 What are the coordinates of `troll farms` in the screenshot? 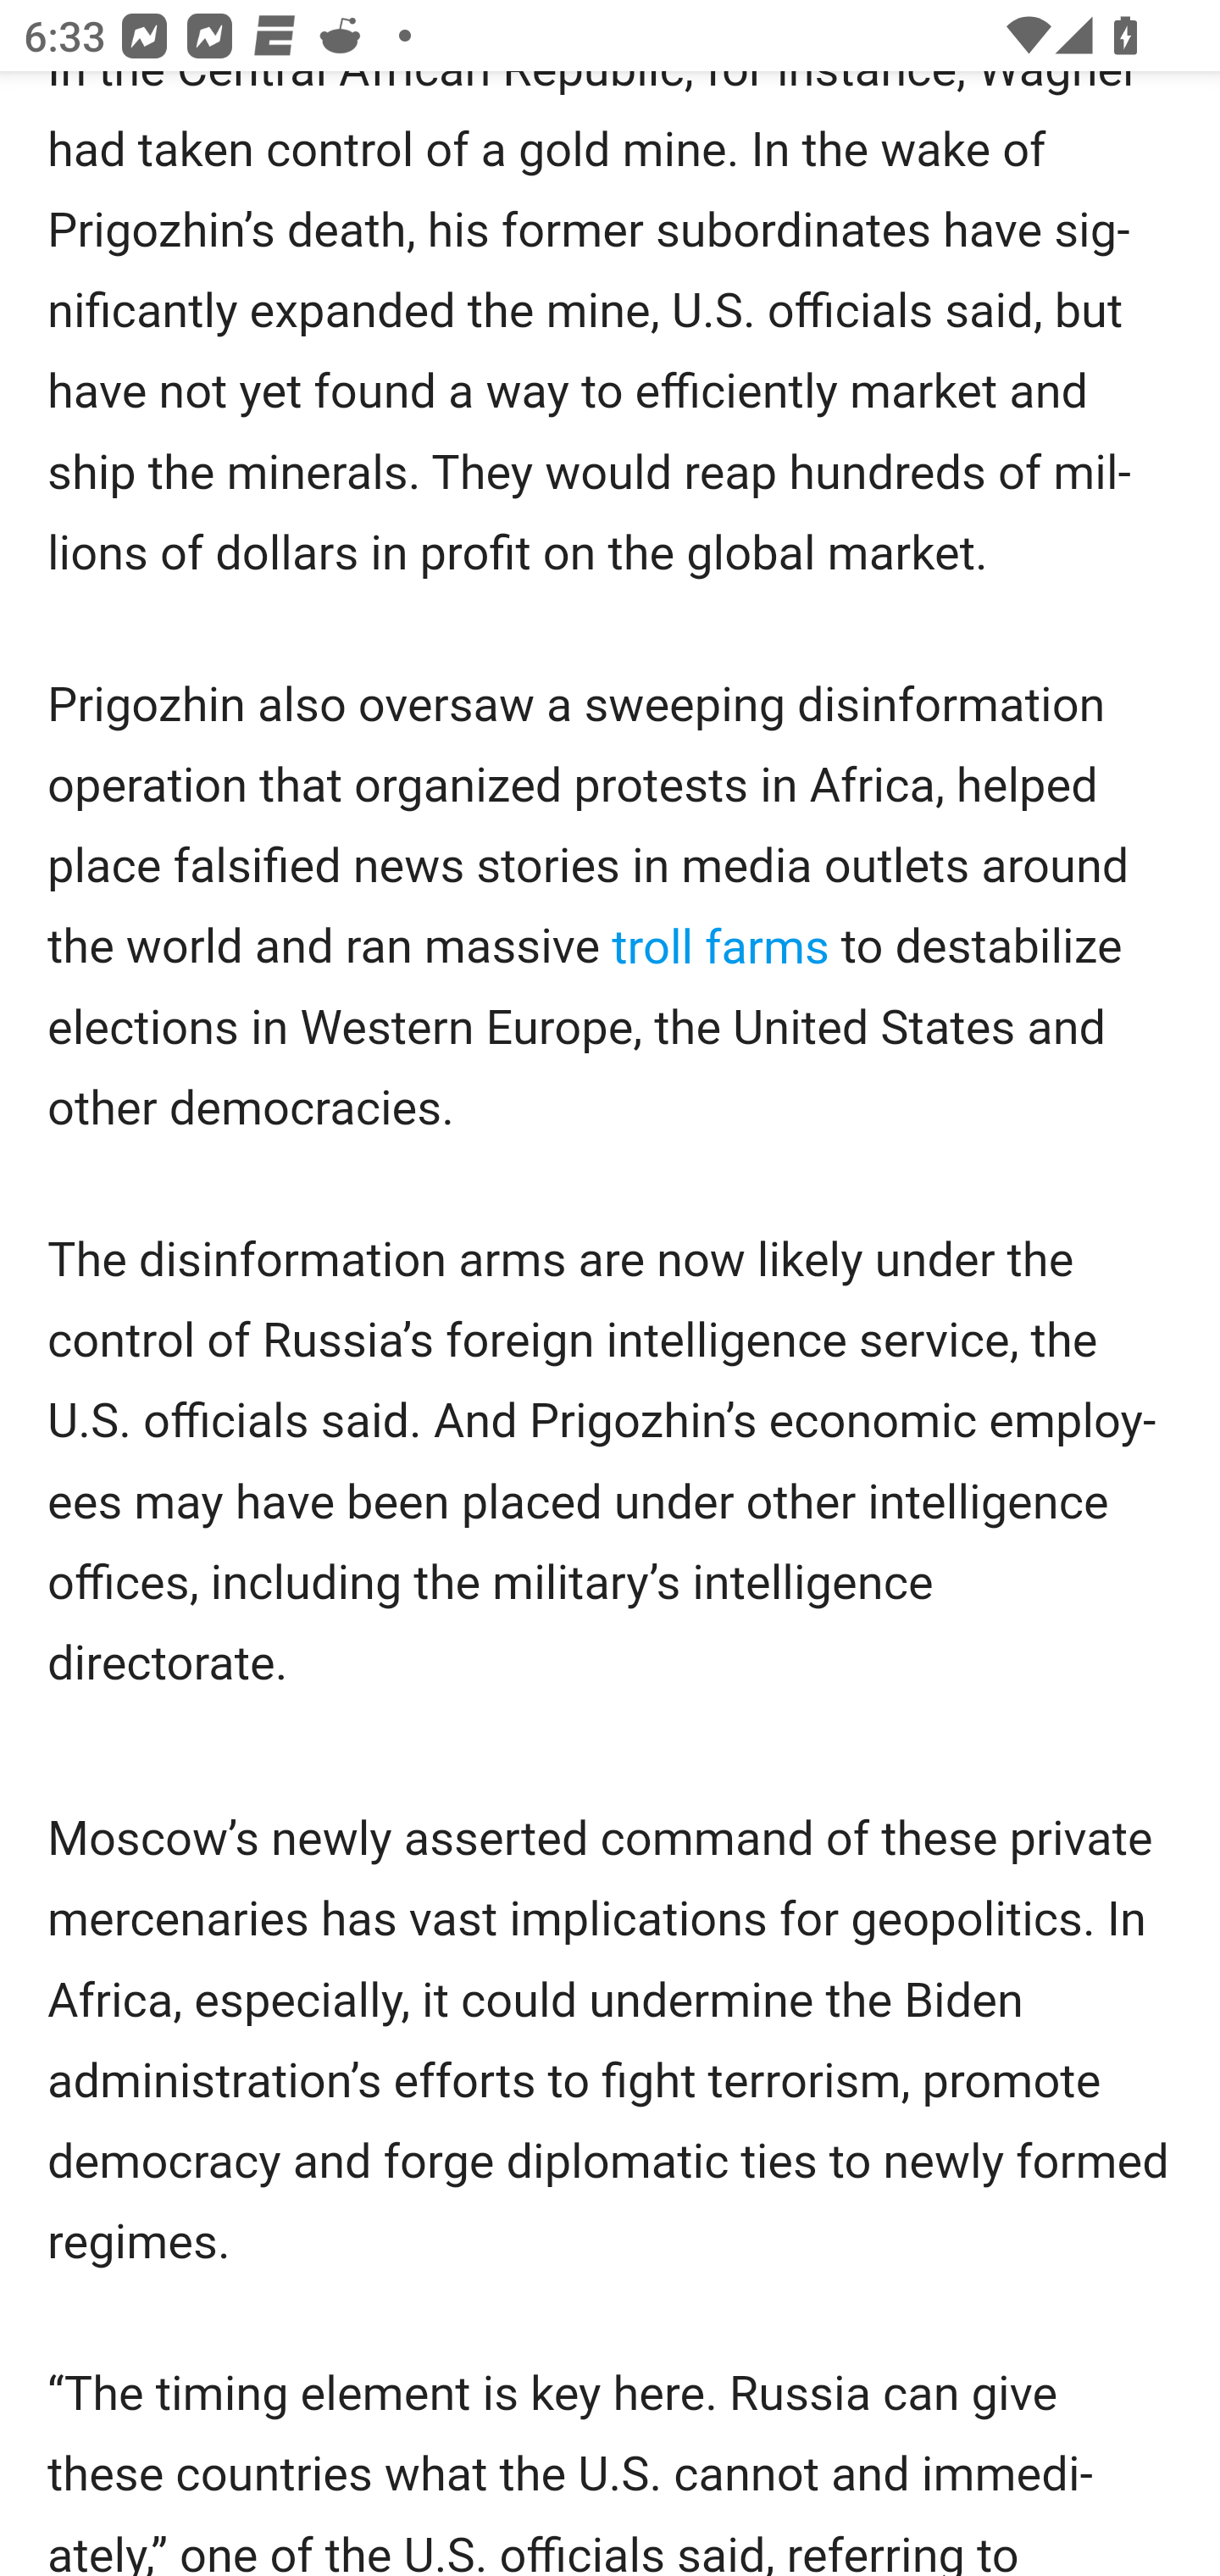 It's located at (720, 947).